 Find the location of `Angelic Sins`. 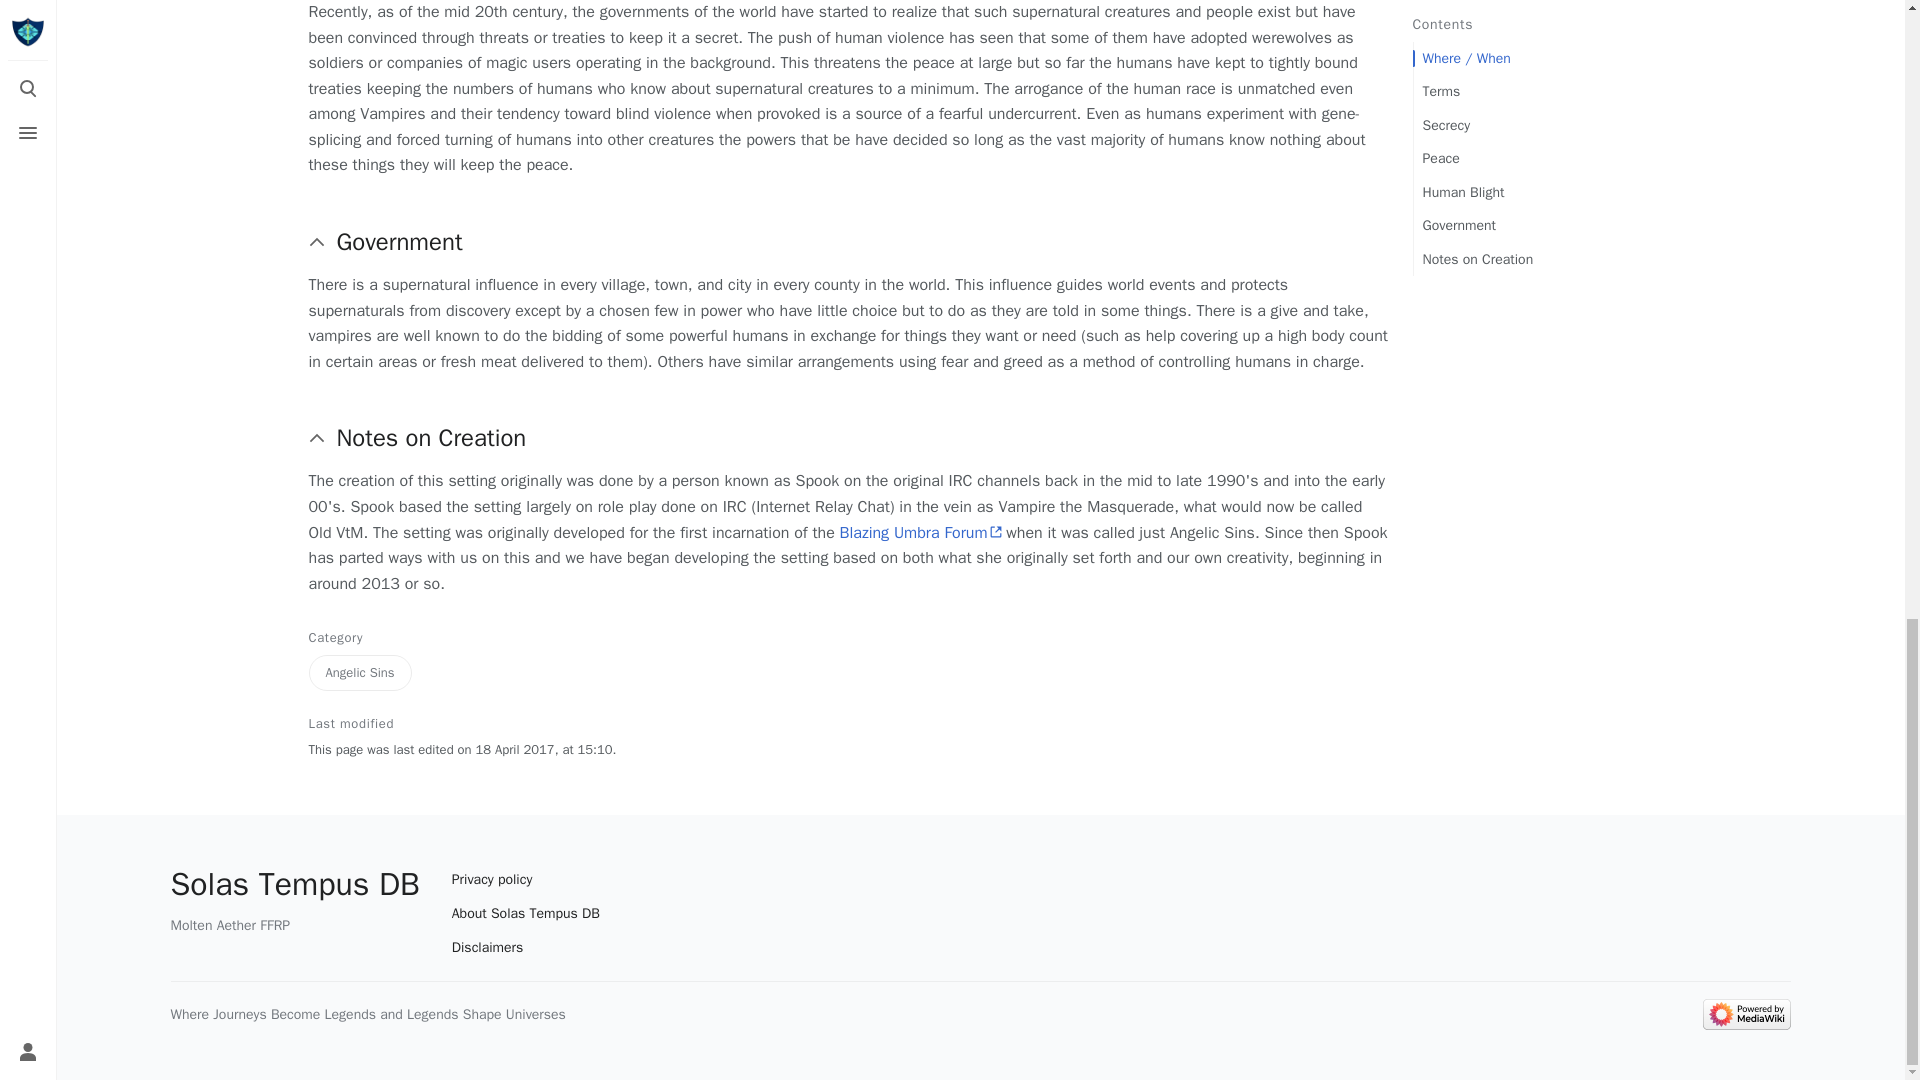

Angelic Sins is located at coordinates (358, 672).